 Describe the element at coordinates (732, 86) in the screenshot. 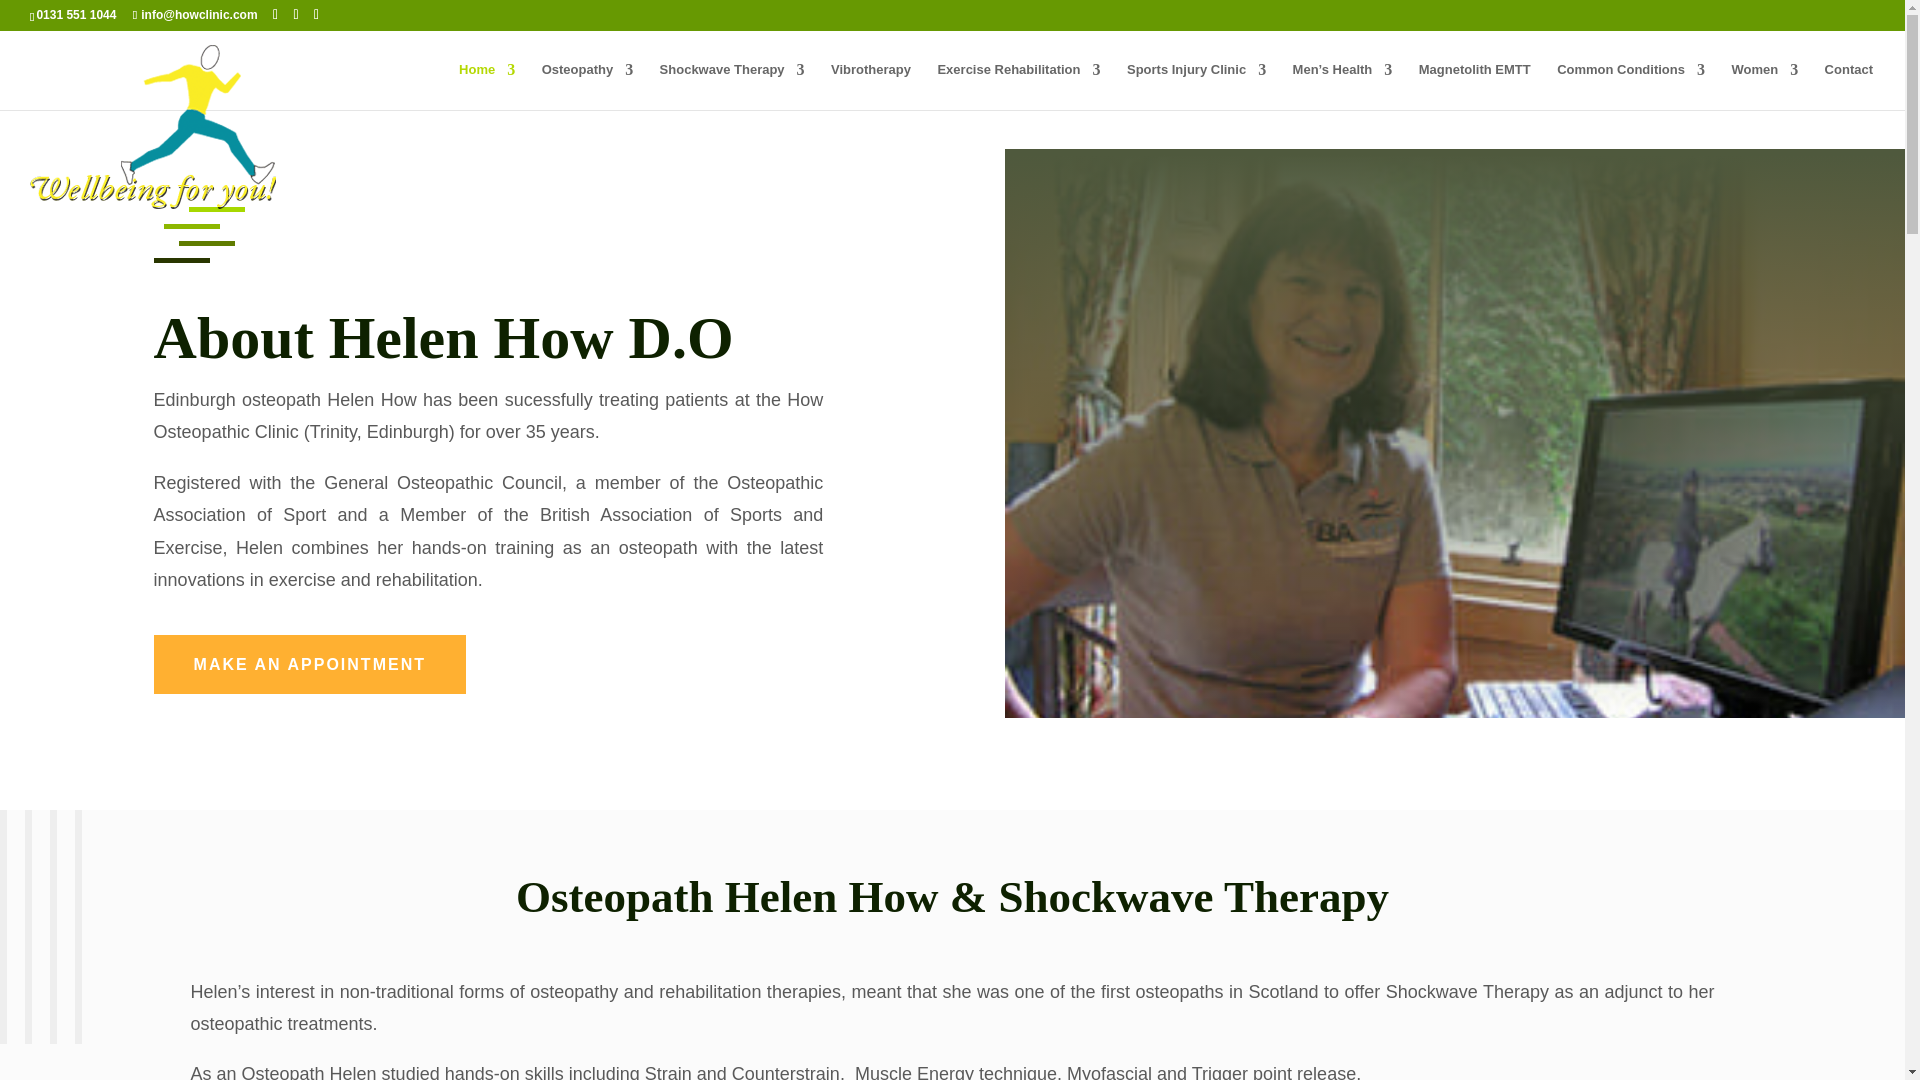

I see `Shockwave Therapy` at that location.